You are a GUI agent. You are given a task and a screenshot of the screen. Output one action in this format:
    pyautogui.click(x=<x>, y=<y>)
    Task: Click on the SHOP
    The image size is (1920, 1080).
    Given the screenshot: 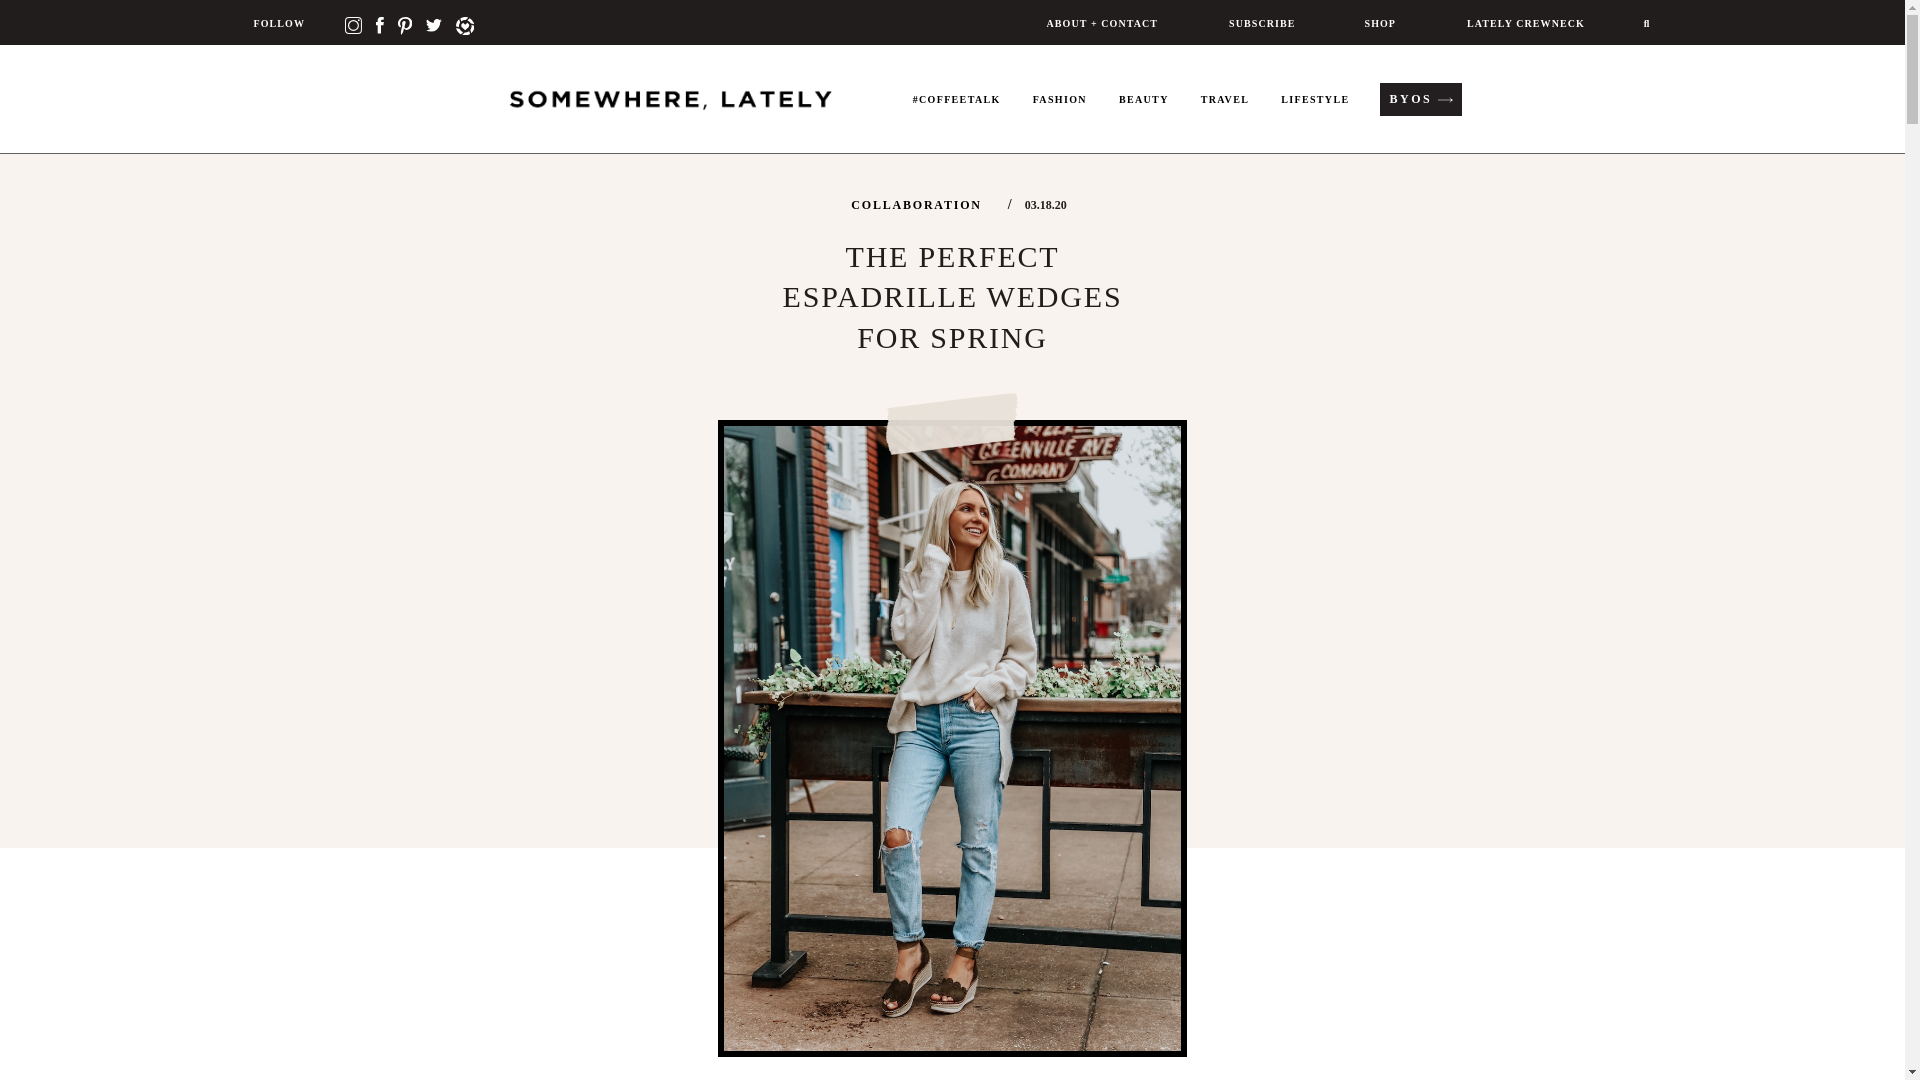 What is the action you would take?
    pyautogui.click(x=1378, y=23)
    